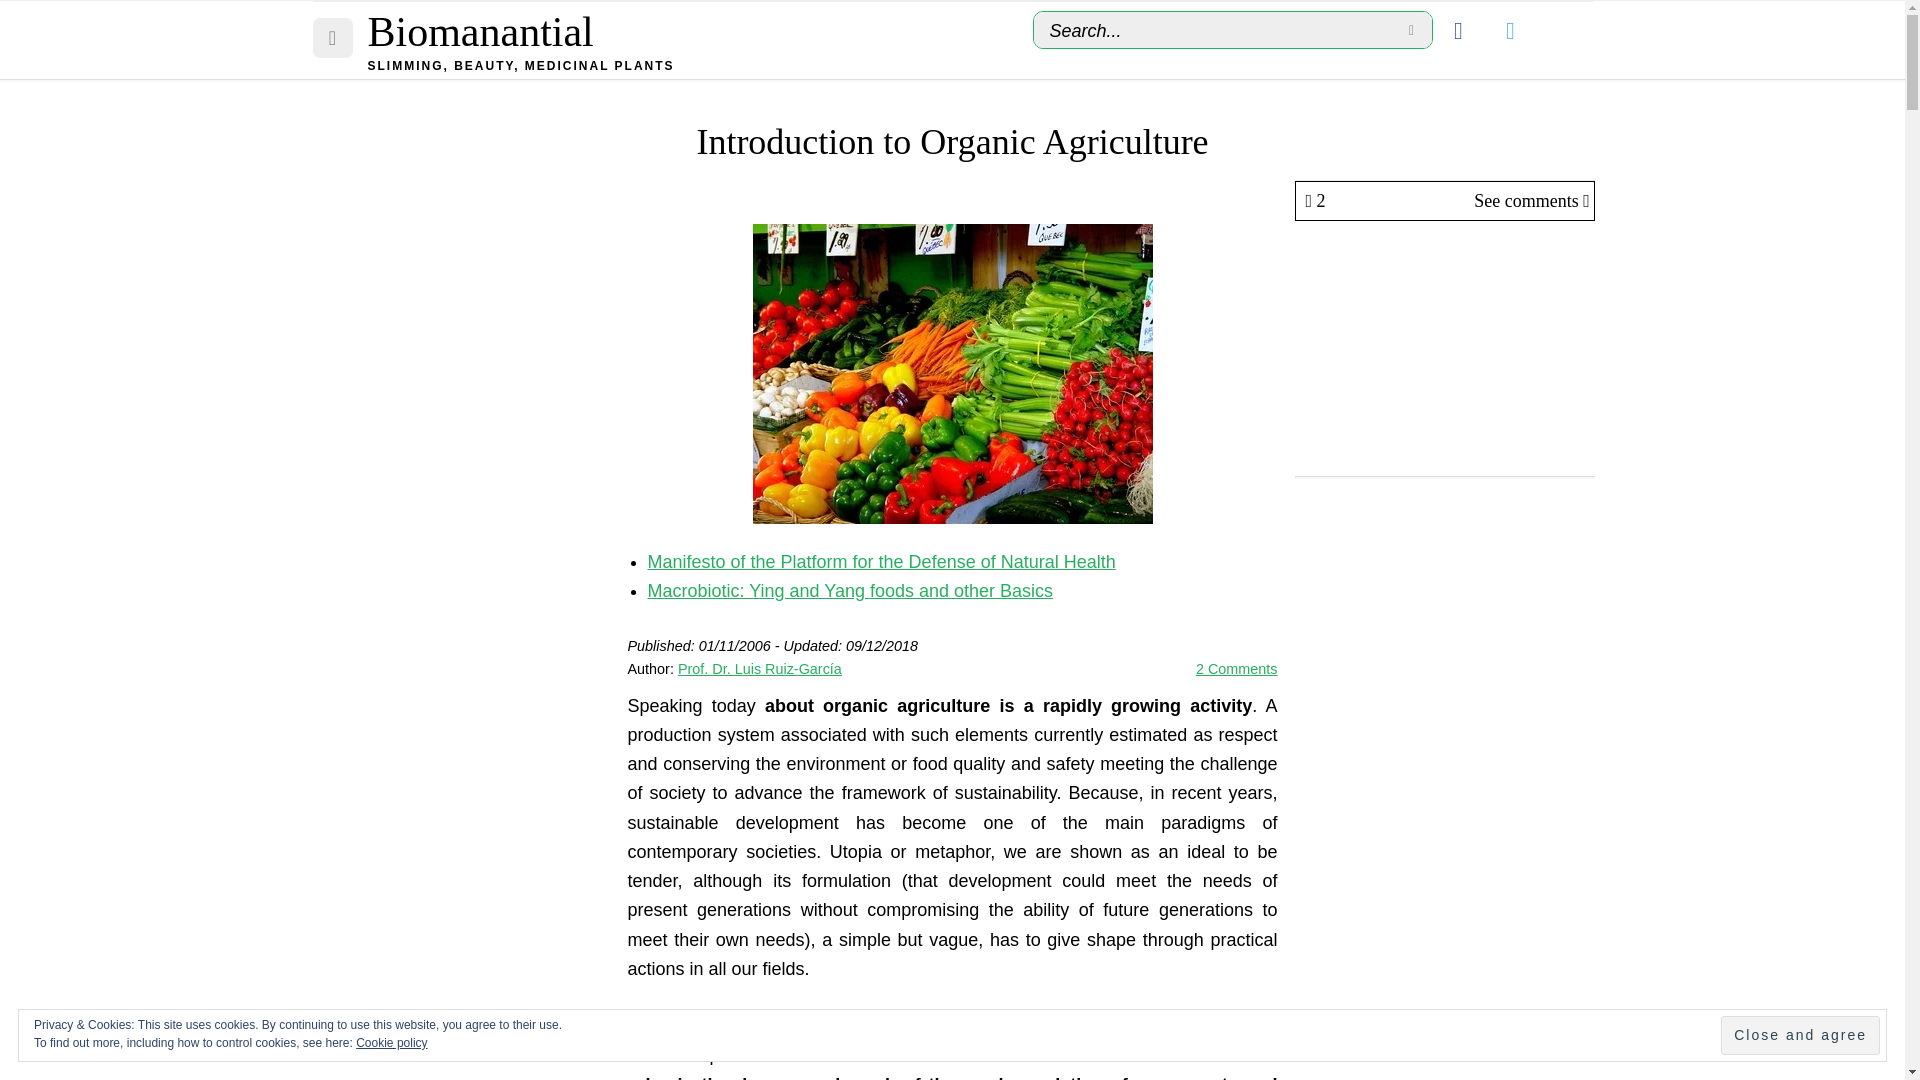  Describe the element at coordinates (1800, 1036) in the screenshot. I see `Close and agree` at that location.